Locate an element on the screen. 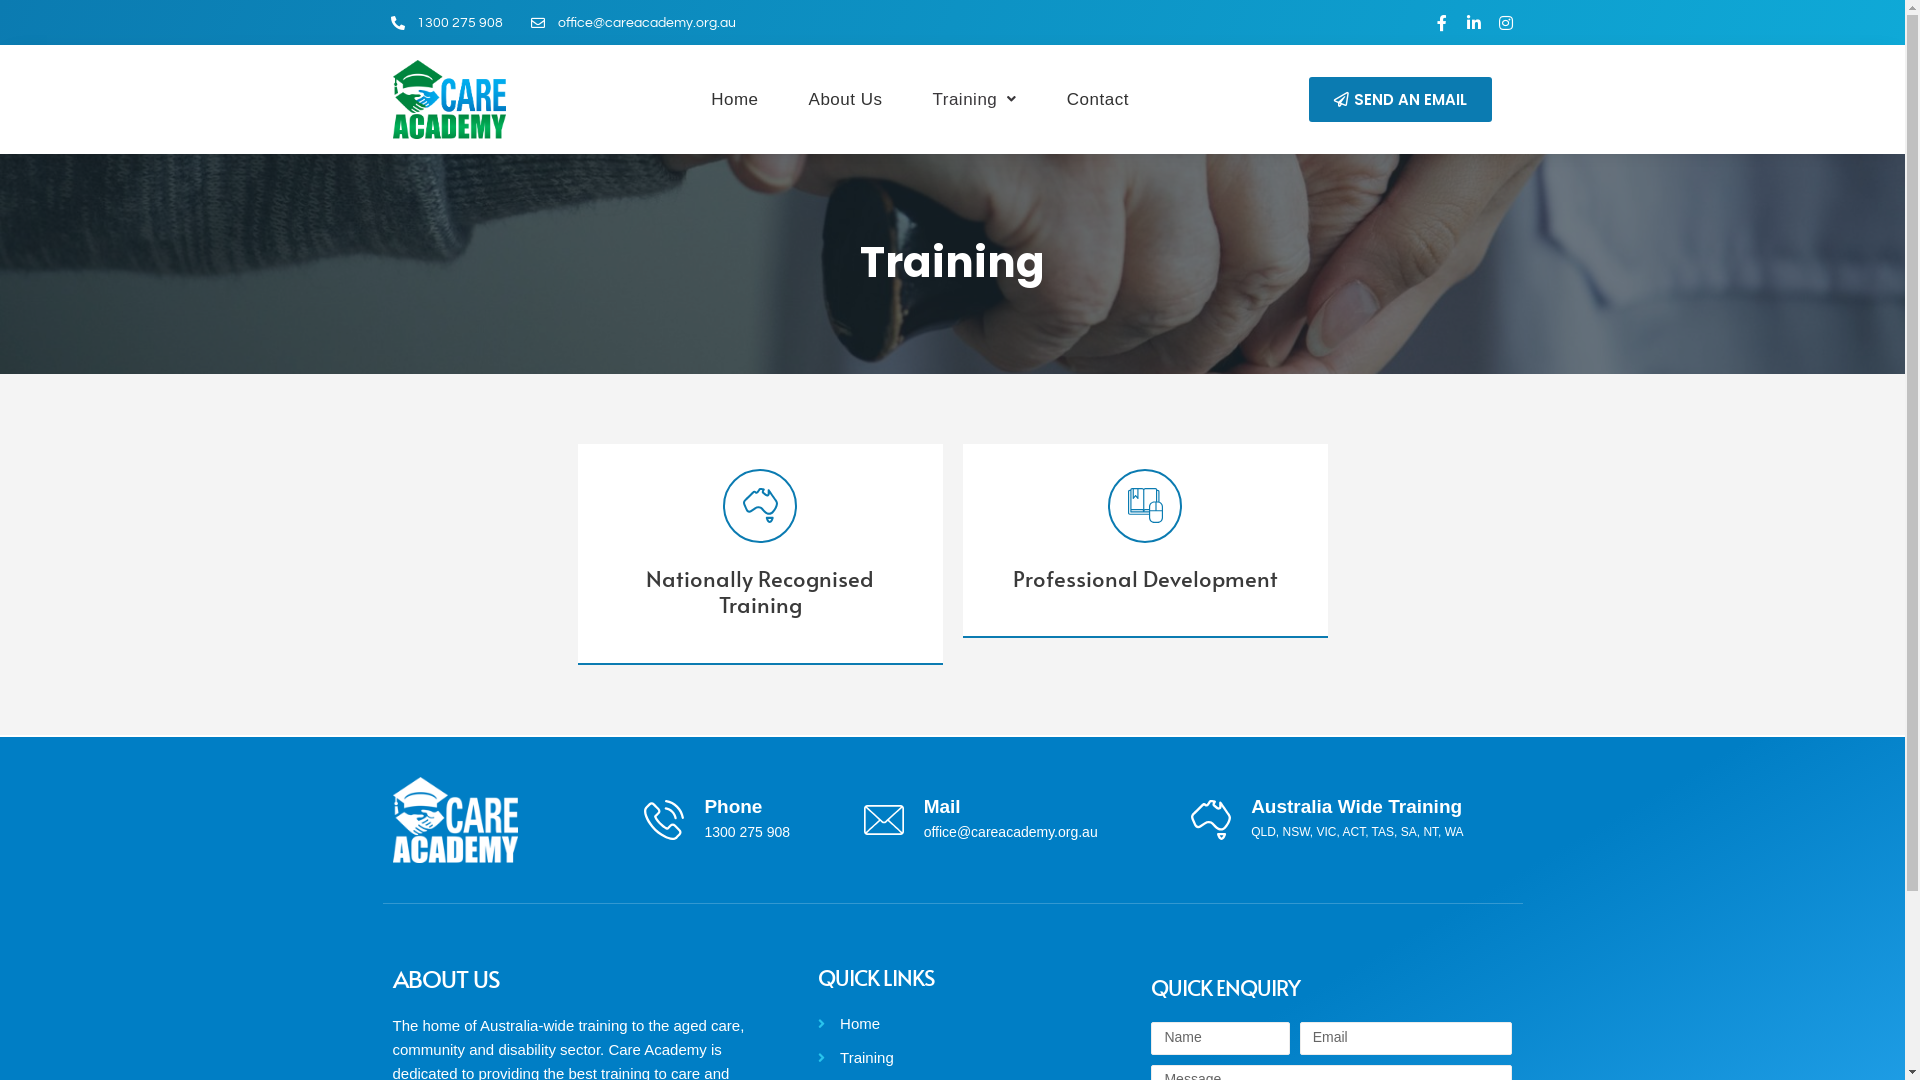 This screenshot has height=1080, width=1920. Mail is located at coordinates (942, 806).